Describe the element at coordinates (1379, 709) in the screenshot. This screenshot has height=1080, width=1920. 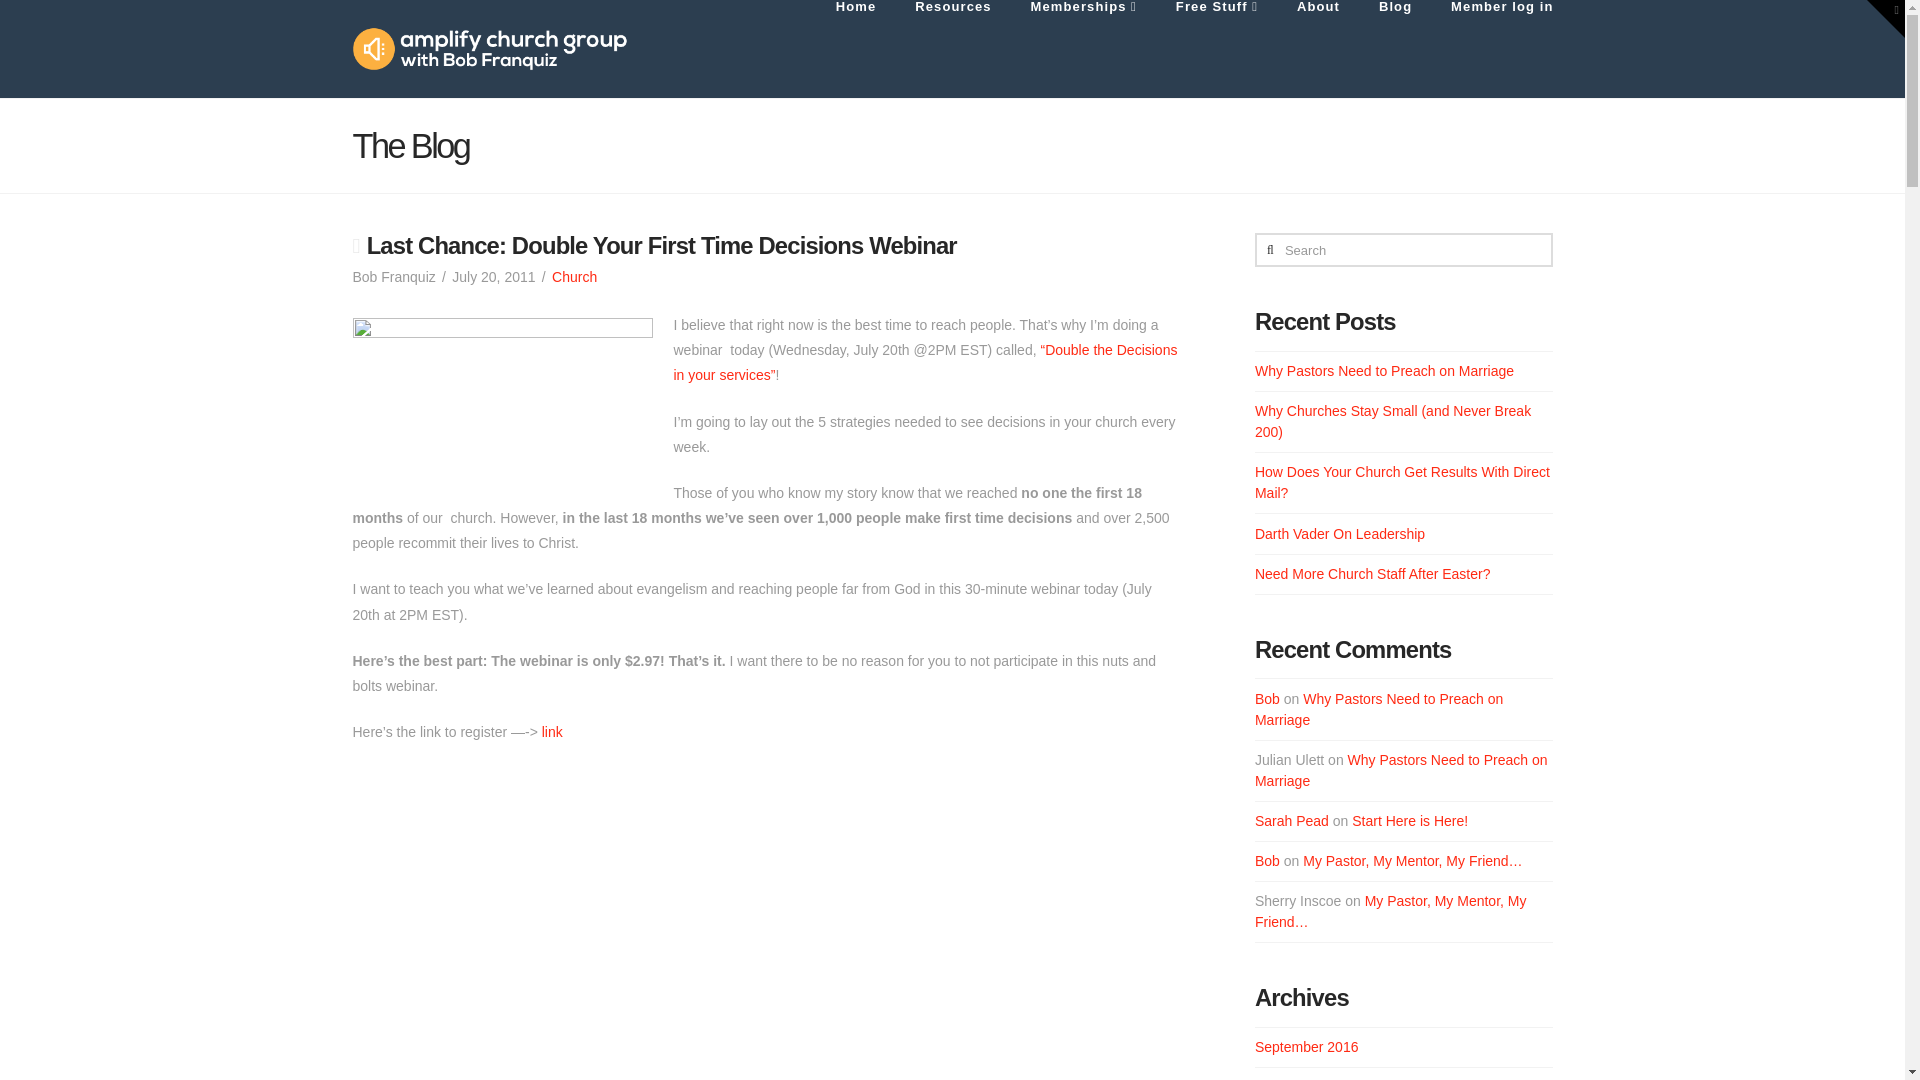
I see `Why Pastors Need to Preach on Marriage` at that location.